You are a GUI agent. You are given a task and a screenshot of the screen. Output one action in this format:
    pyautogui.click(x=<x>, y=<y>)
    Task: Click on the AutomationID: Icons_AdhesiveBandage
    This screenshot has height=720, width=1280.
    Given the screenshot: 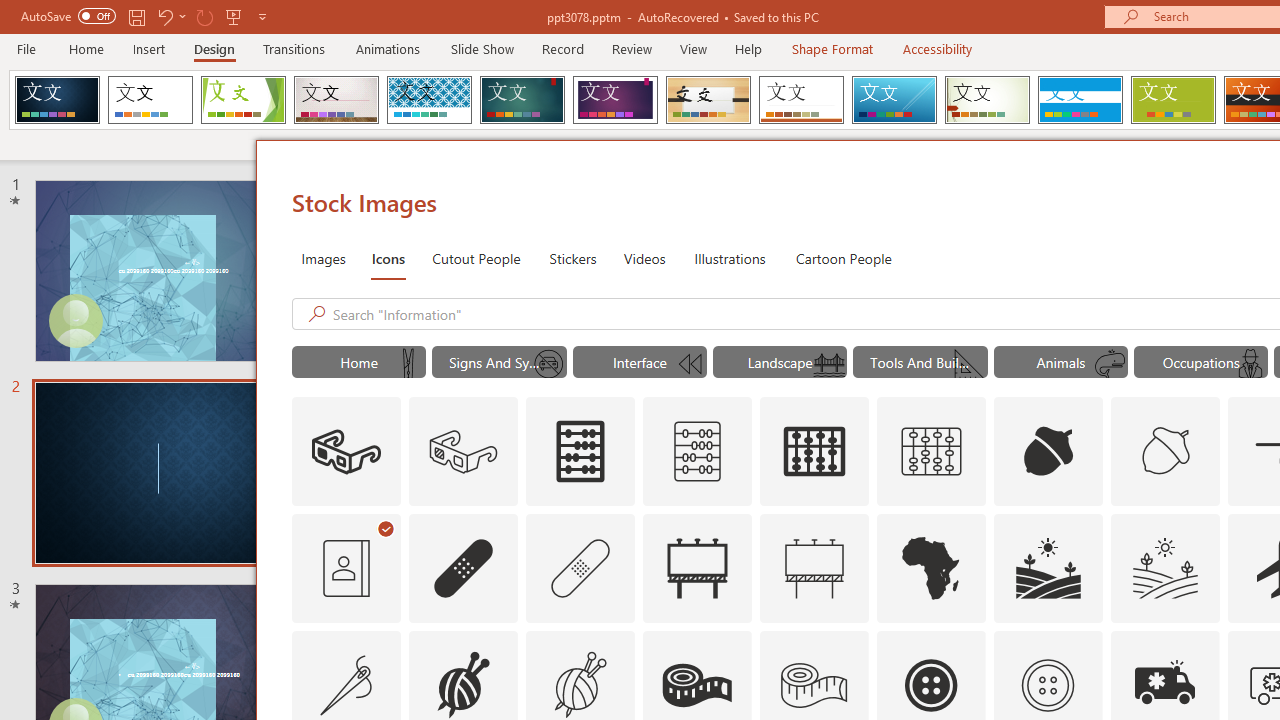 What is the action you would take?
    pyautogui.click(x=464, y=568)
    